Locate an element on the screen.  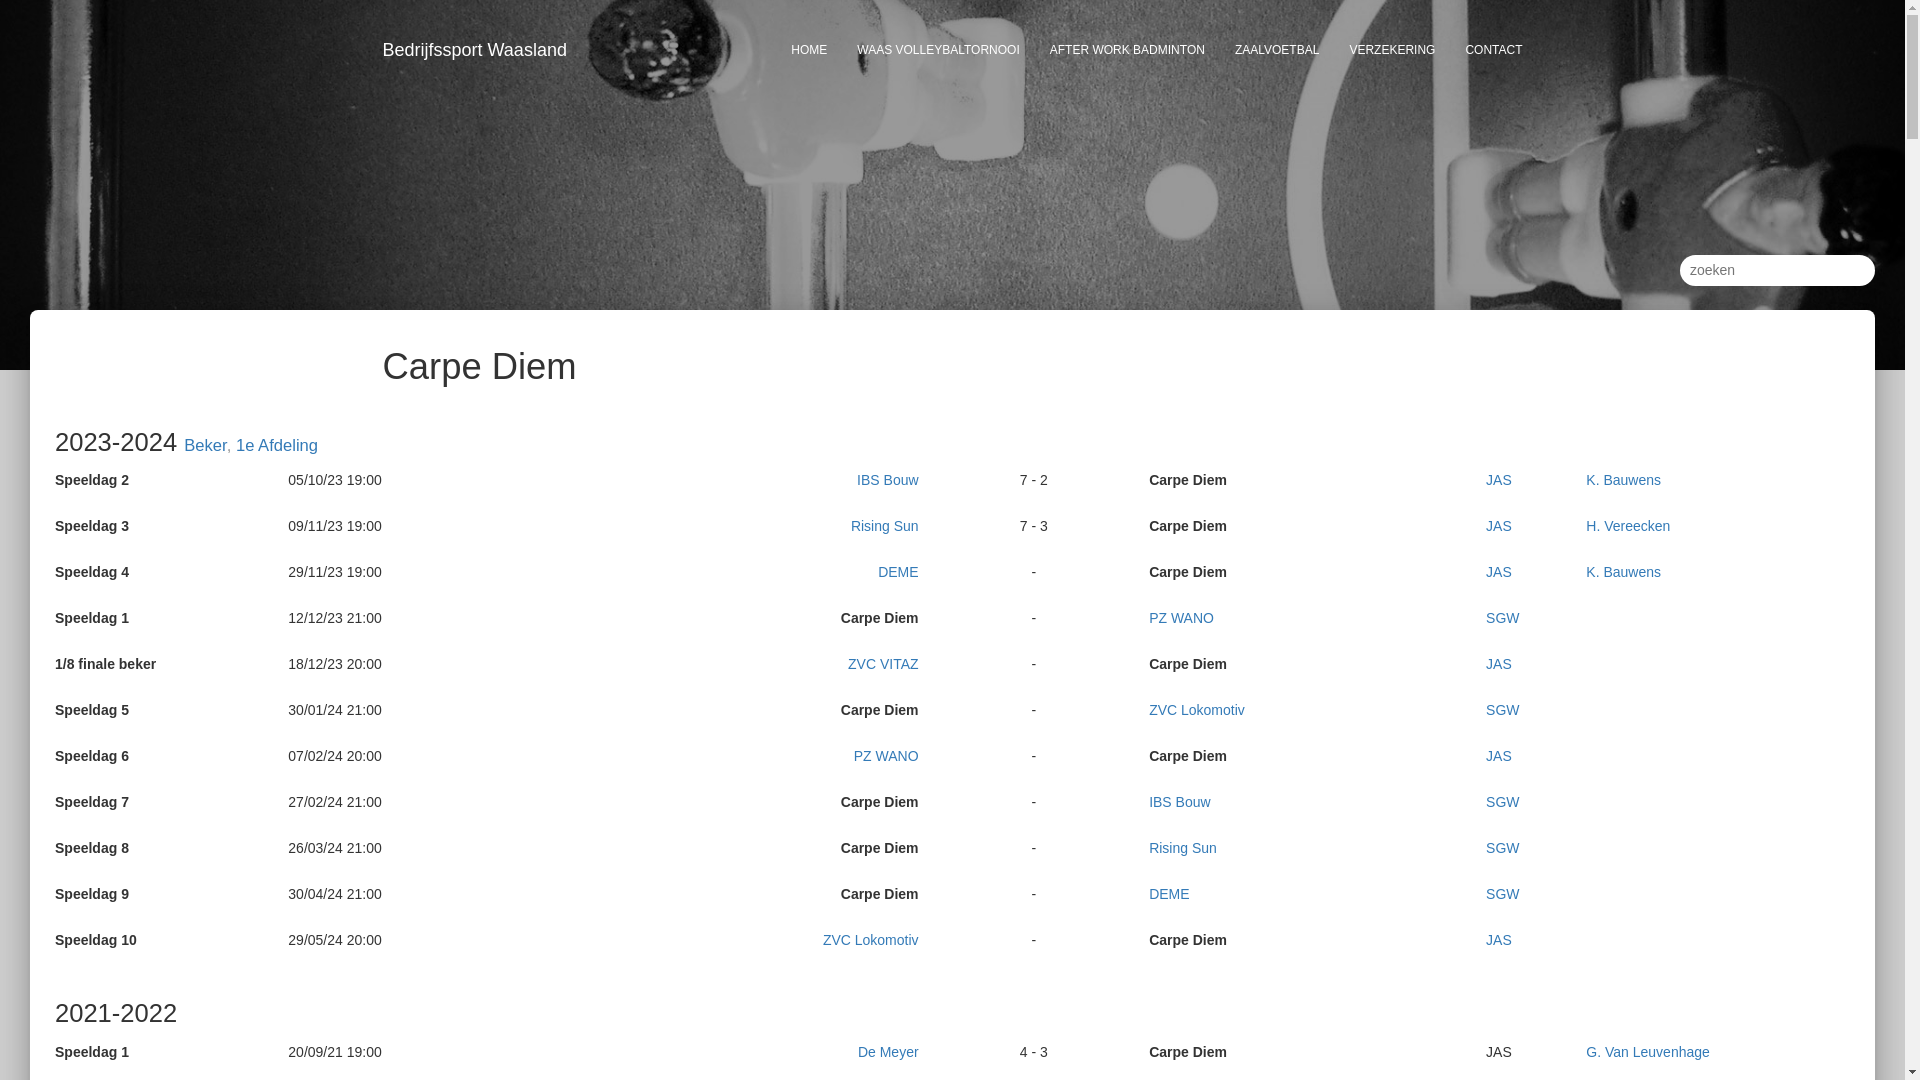
JAS is located at coordinates (1499, 664).